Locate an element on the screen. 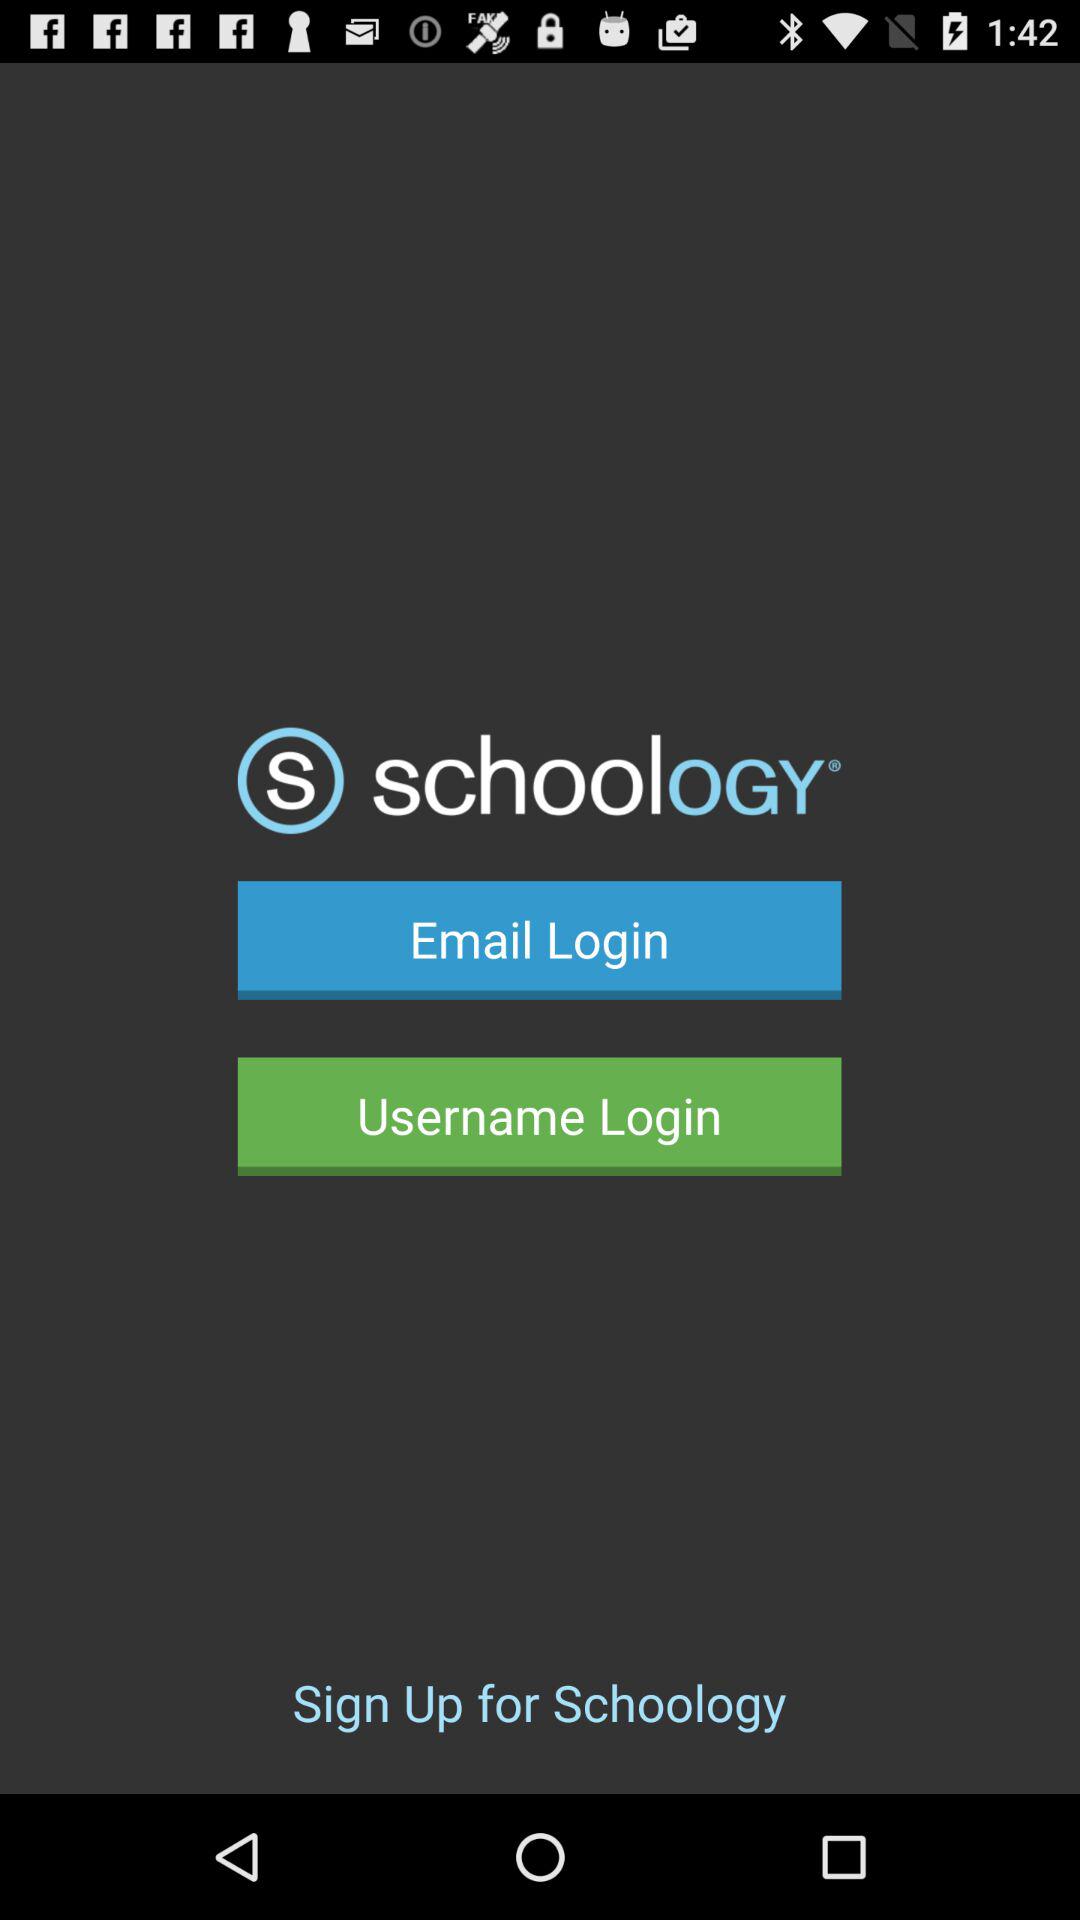 The image size is (1080, 1920). swipe until the username login icon is located at coordinates (539, 1116).